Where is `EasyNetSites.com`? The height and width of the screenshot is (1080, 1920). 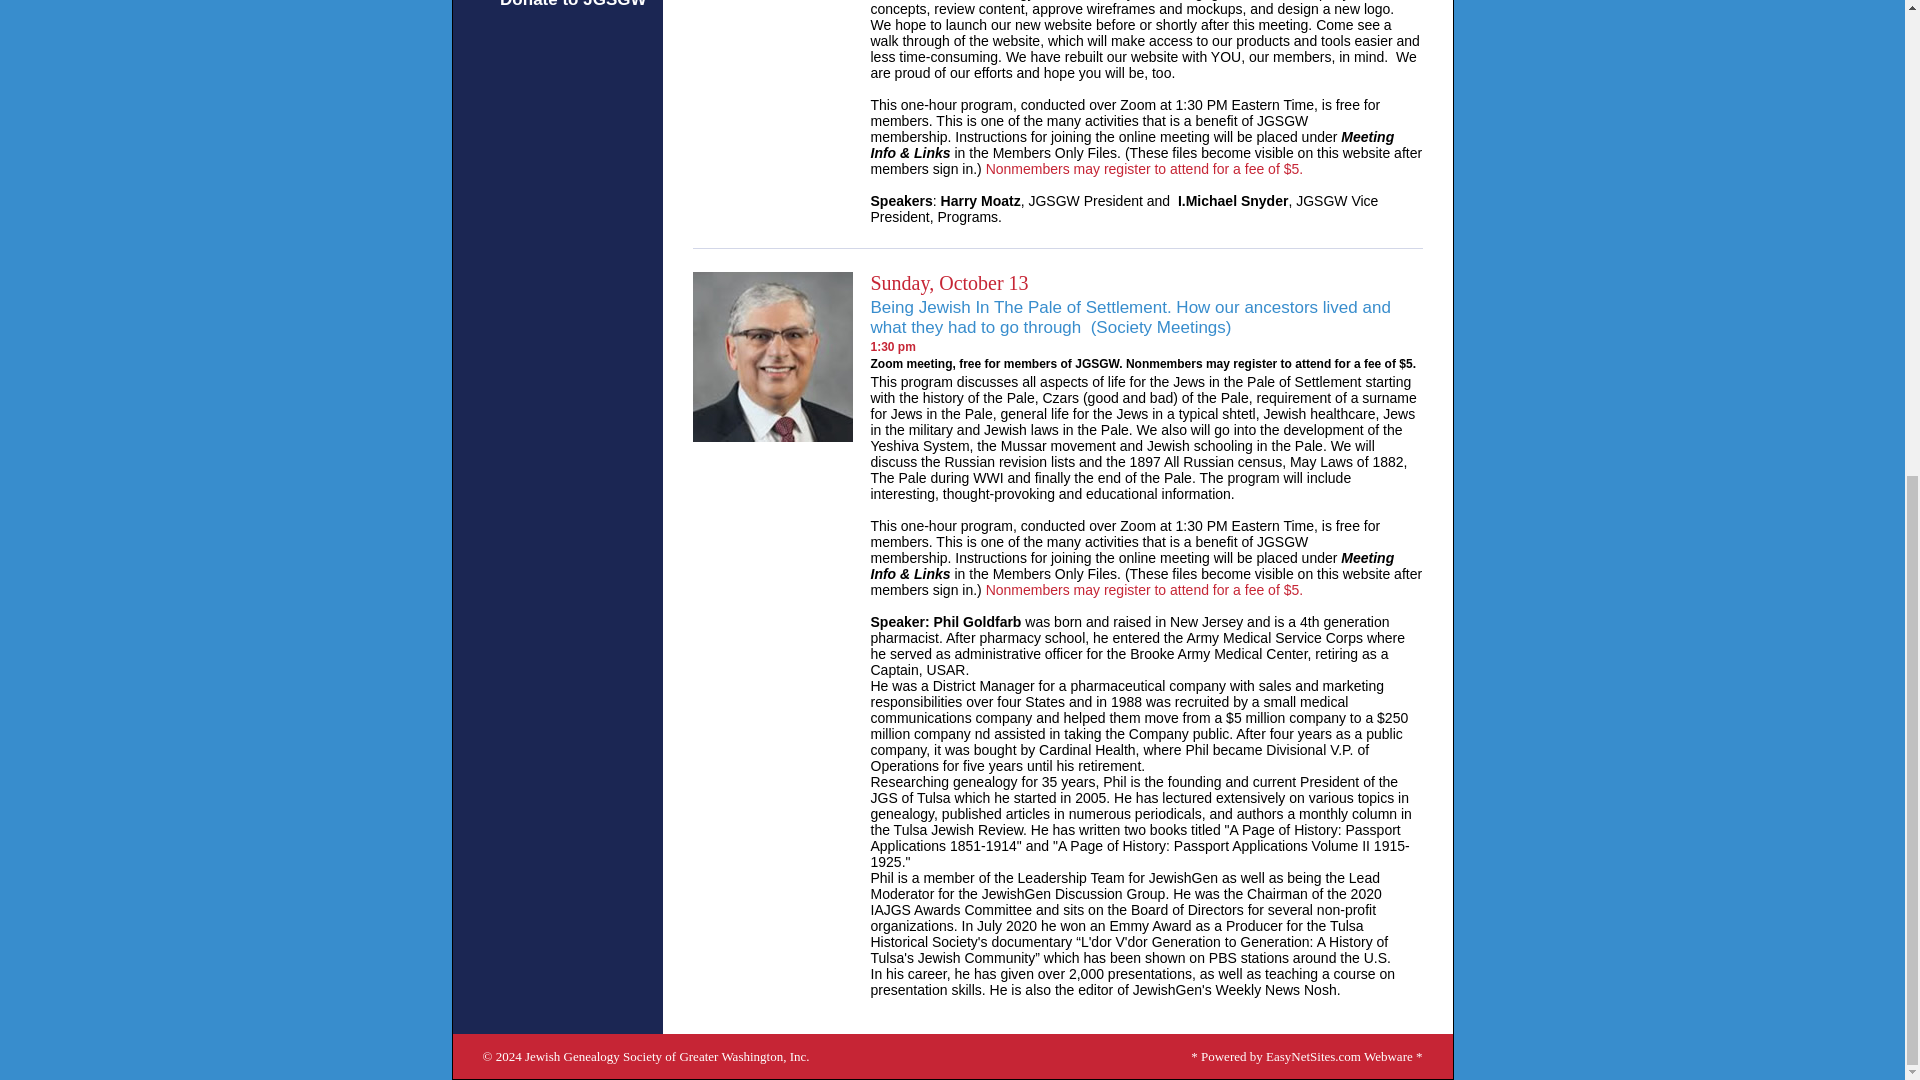
EasyNetSites.com is located at coordinates (1313, 1056).